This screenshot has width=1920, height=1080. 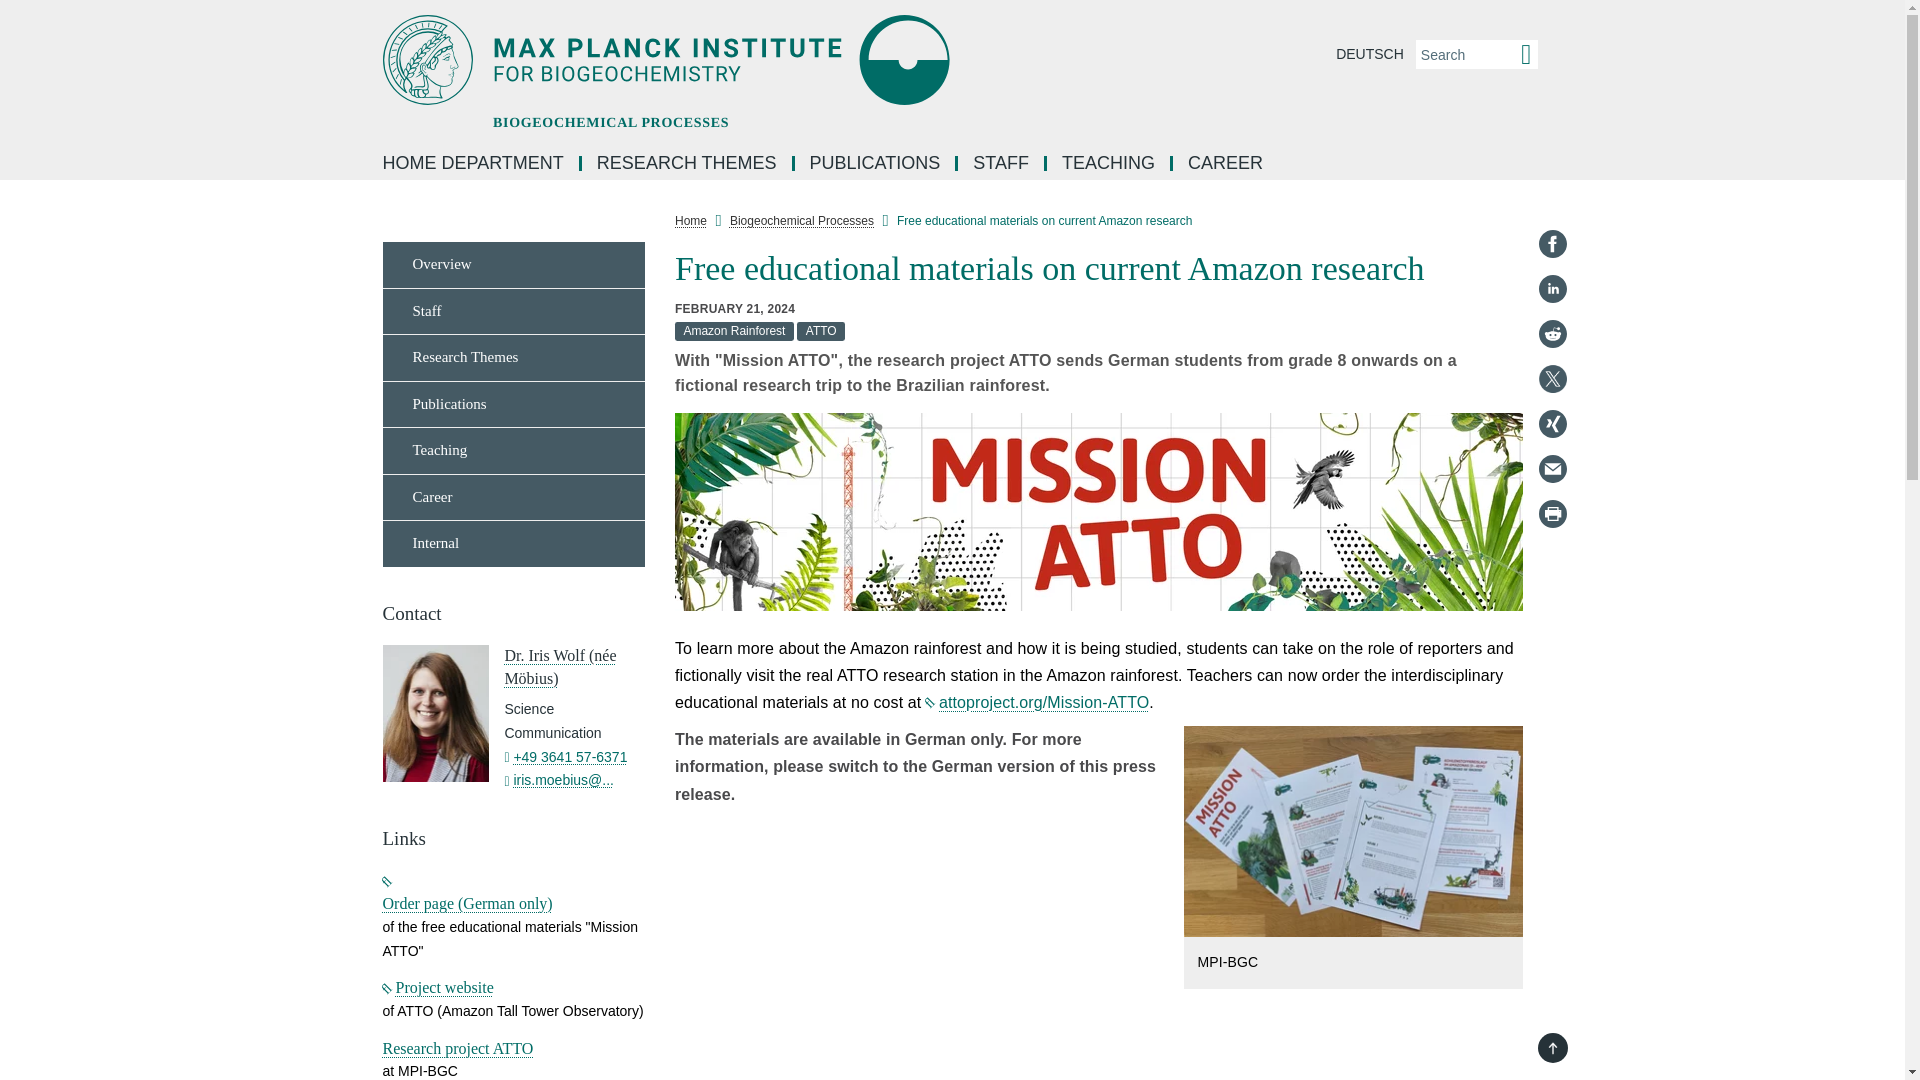 What do you see at coordinates (1552, 244) in the screenshot?
I see `Facebook` at bounding box center [1552, 244].